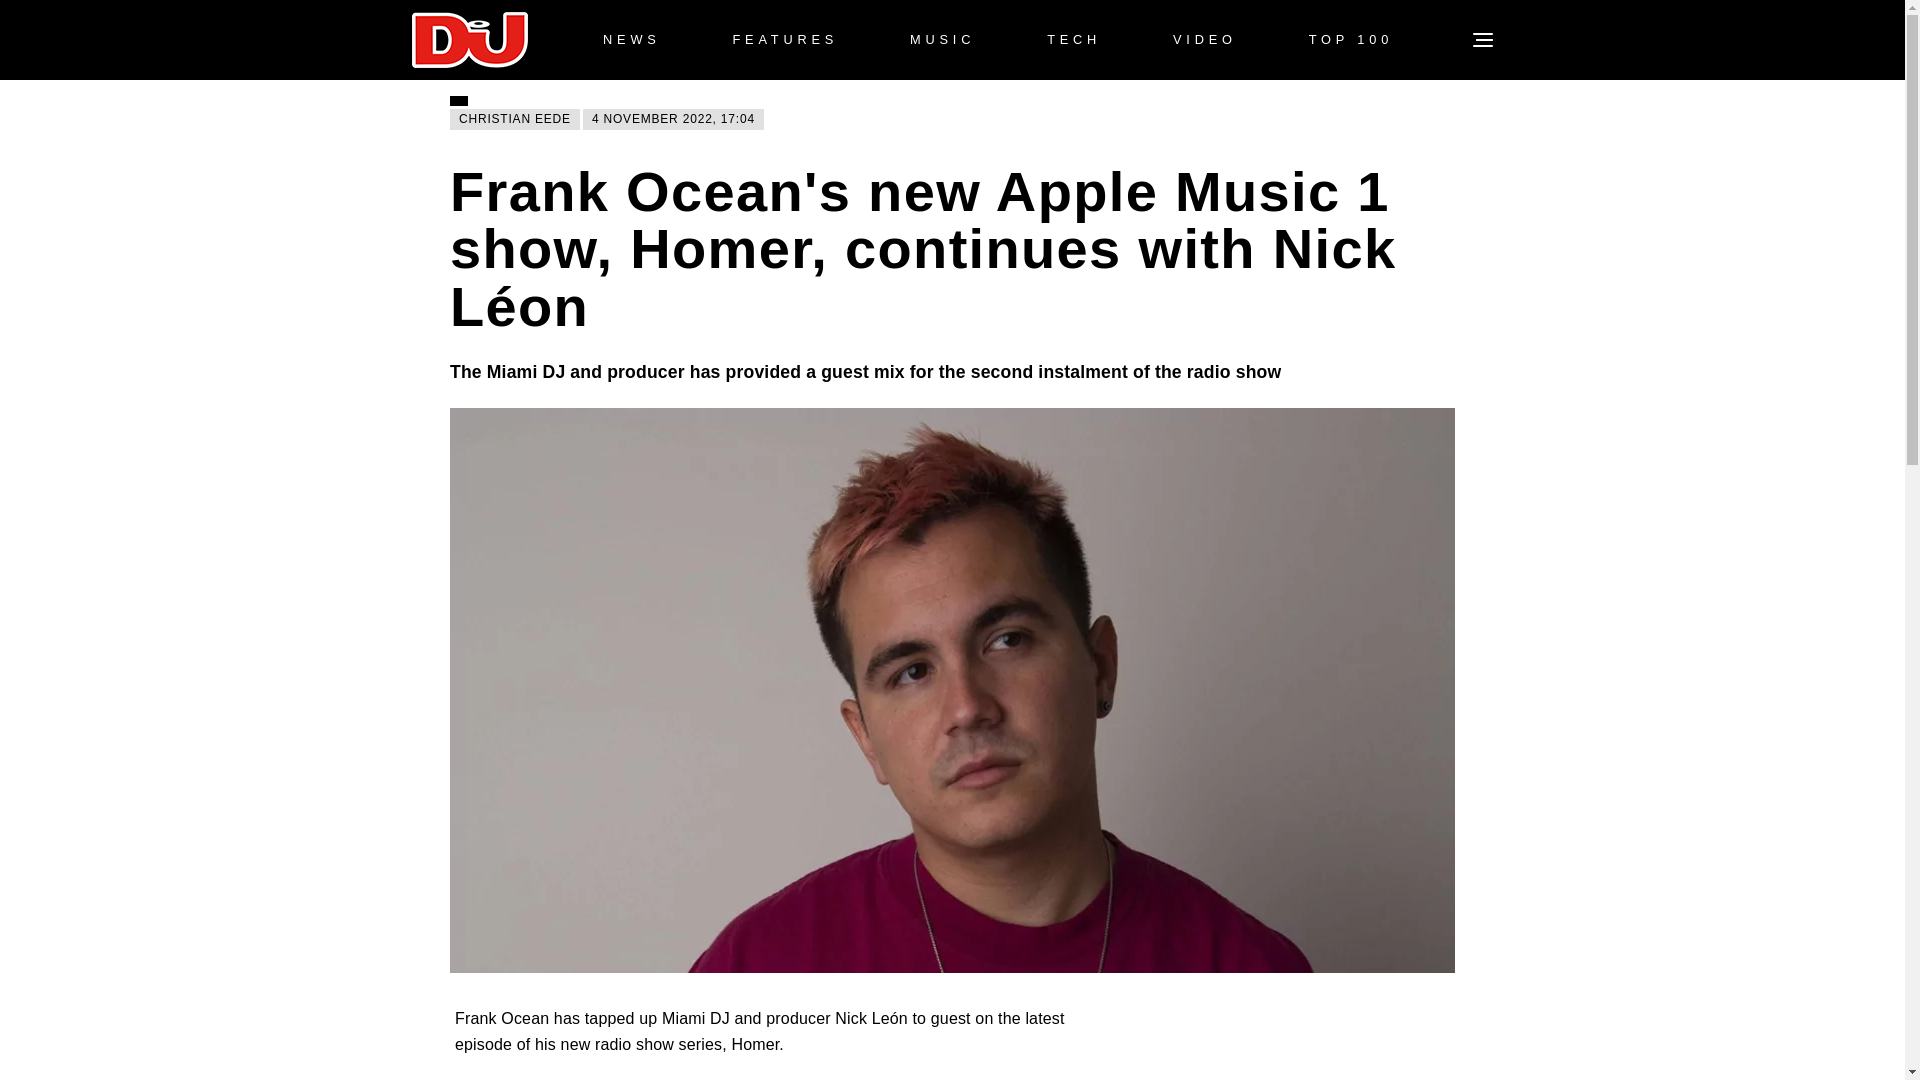 Image resolution: width=1920 pixels, height=1080 pixels. What do you see at coordinates (784, 40) in the screenshot?
I see `FEATURES` at bounding box center [784, 40].